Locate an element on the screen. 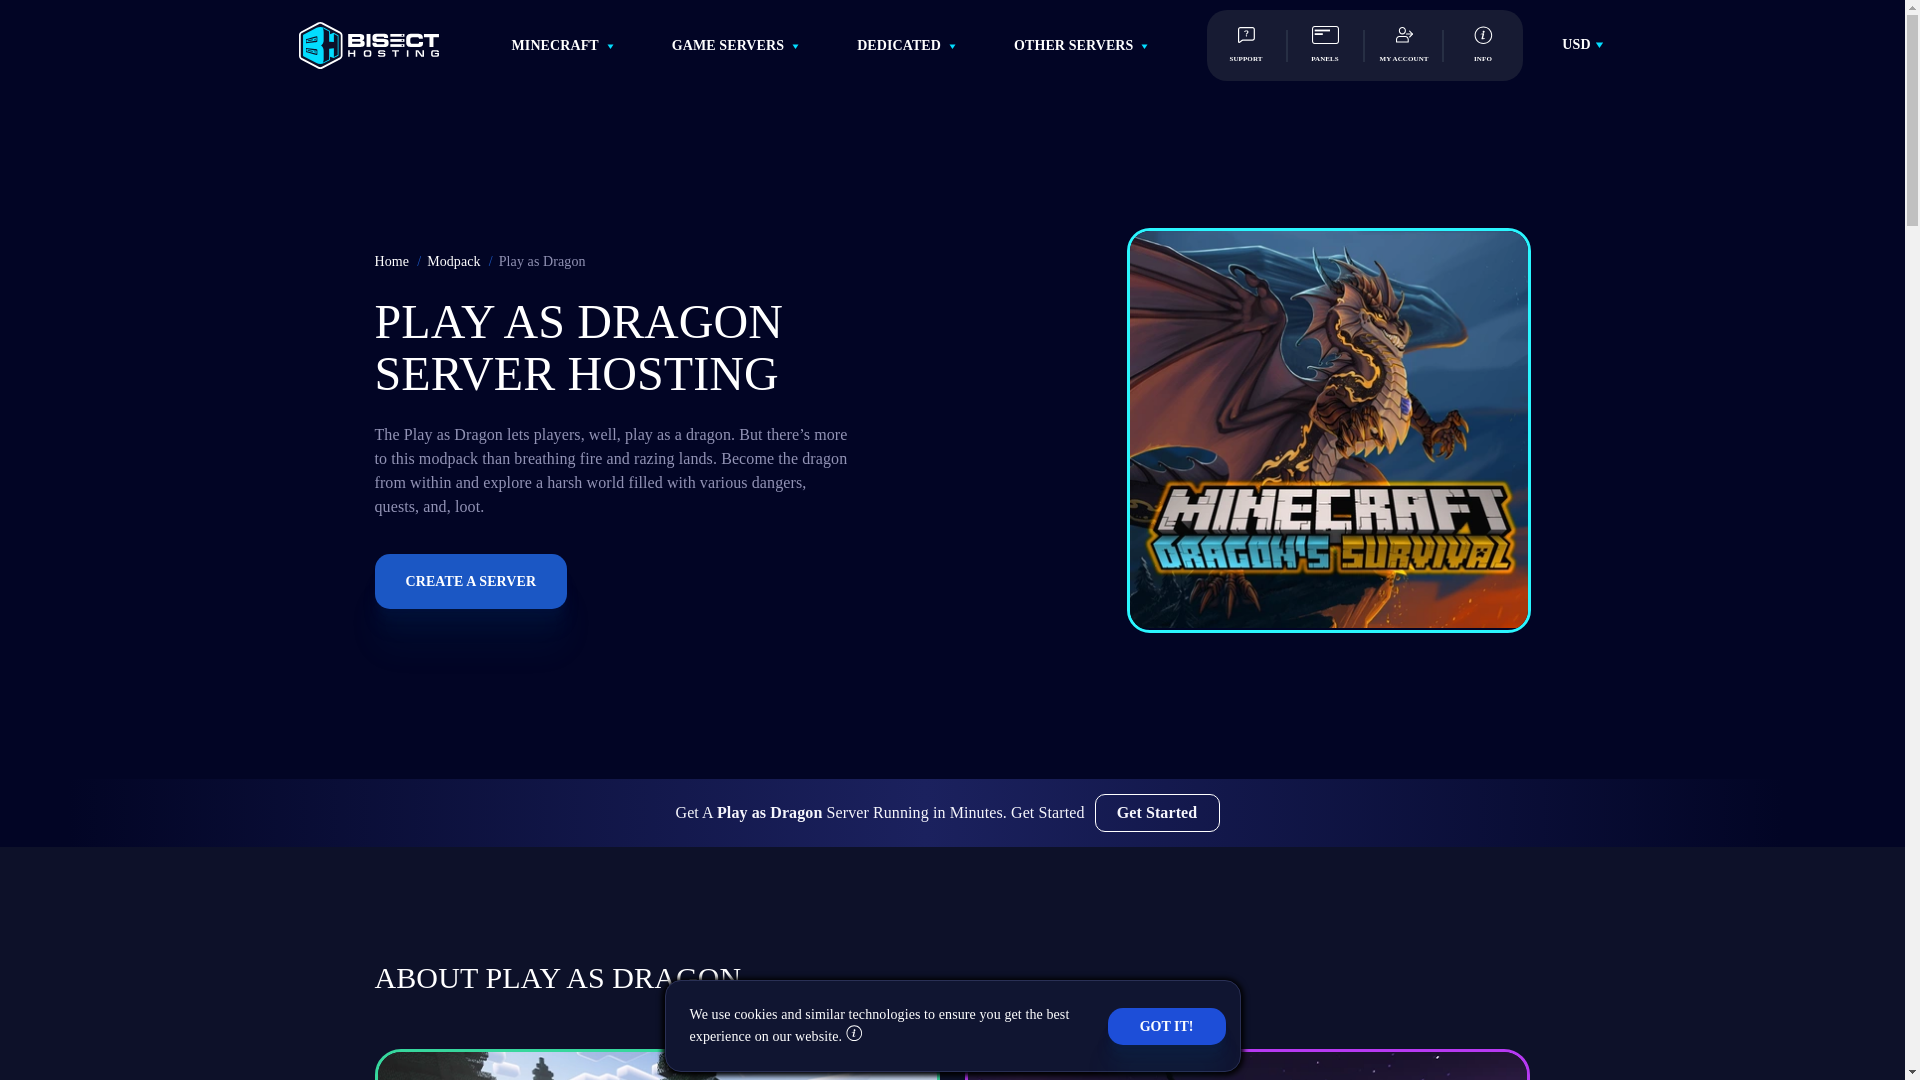  Learn more is located at coordinates (854, 1036).